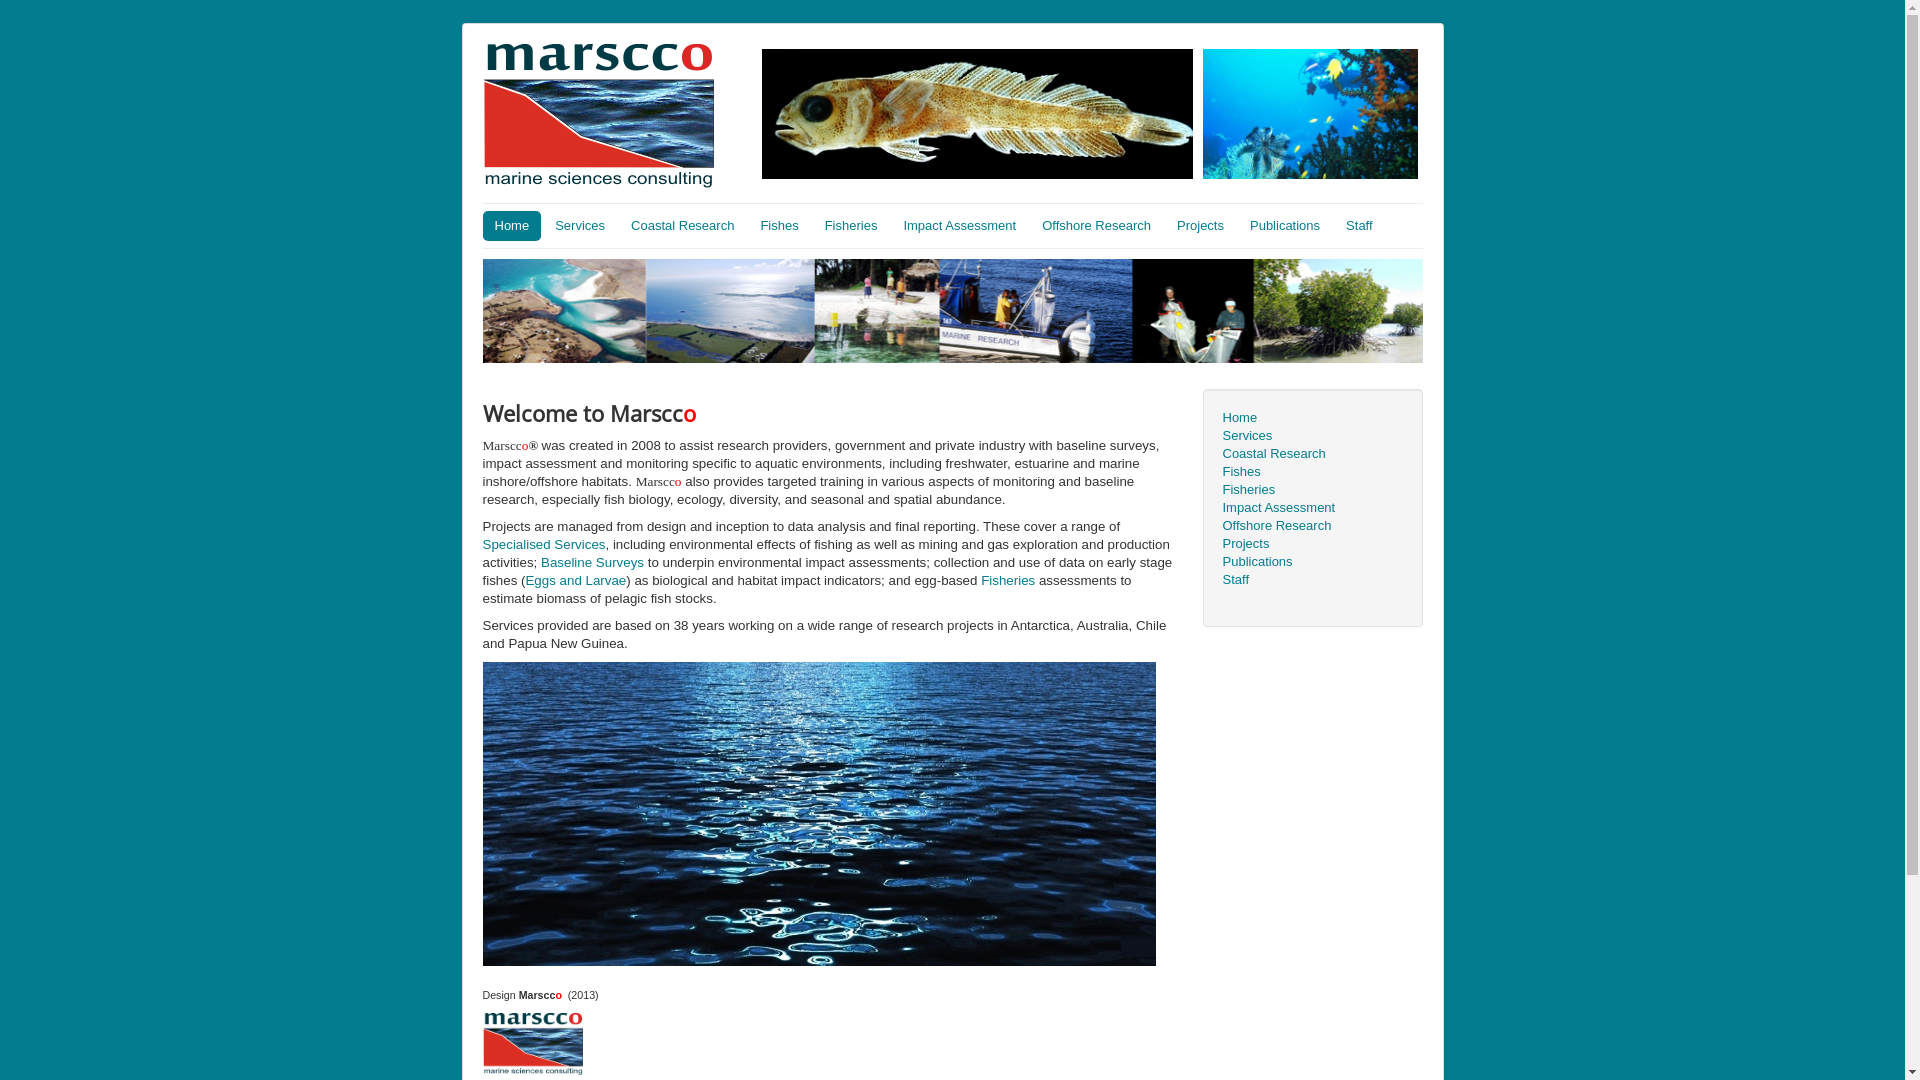  Describe the element at coordinates (1360, 226) in the screenshot. I see `Staff` at that location.